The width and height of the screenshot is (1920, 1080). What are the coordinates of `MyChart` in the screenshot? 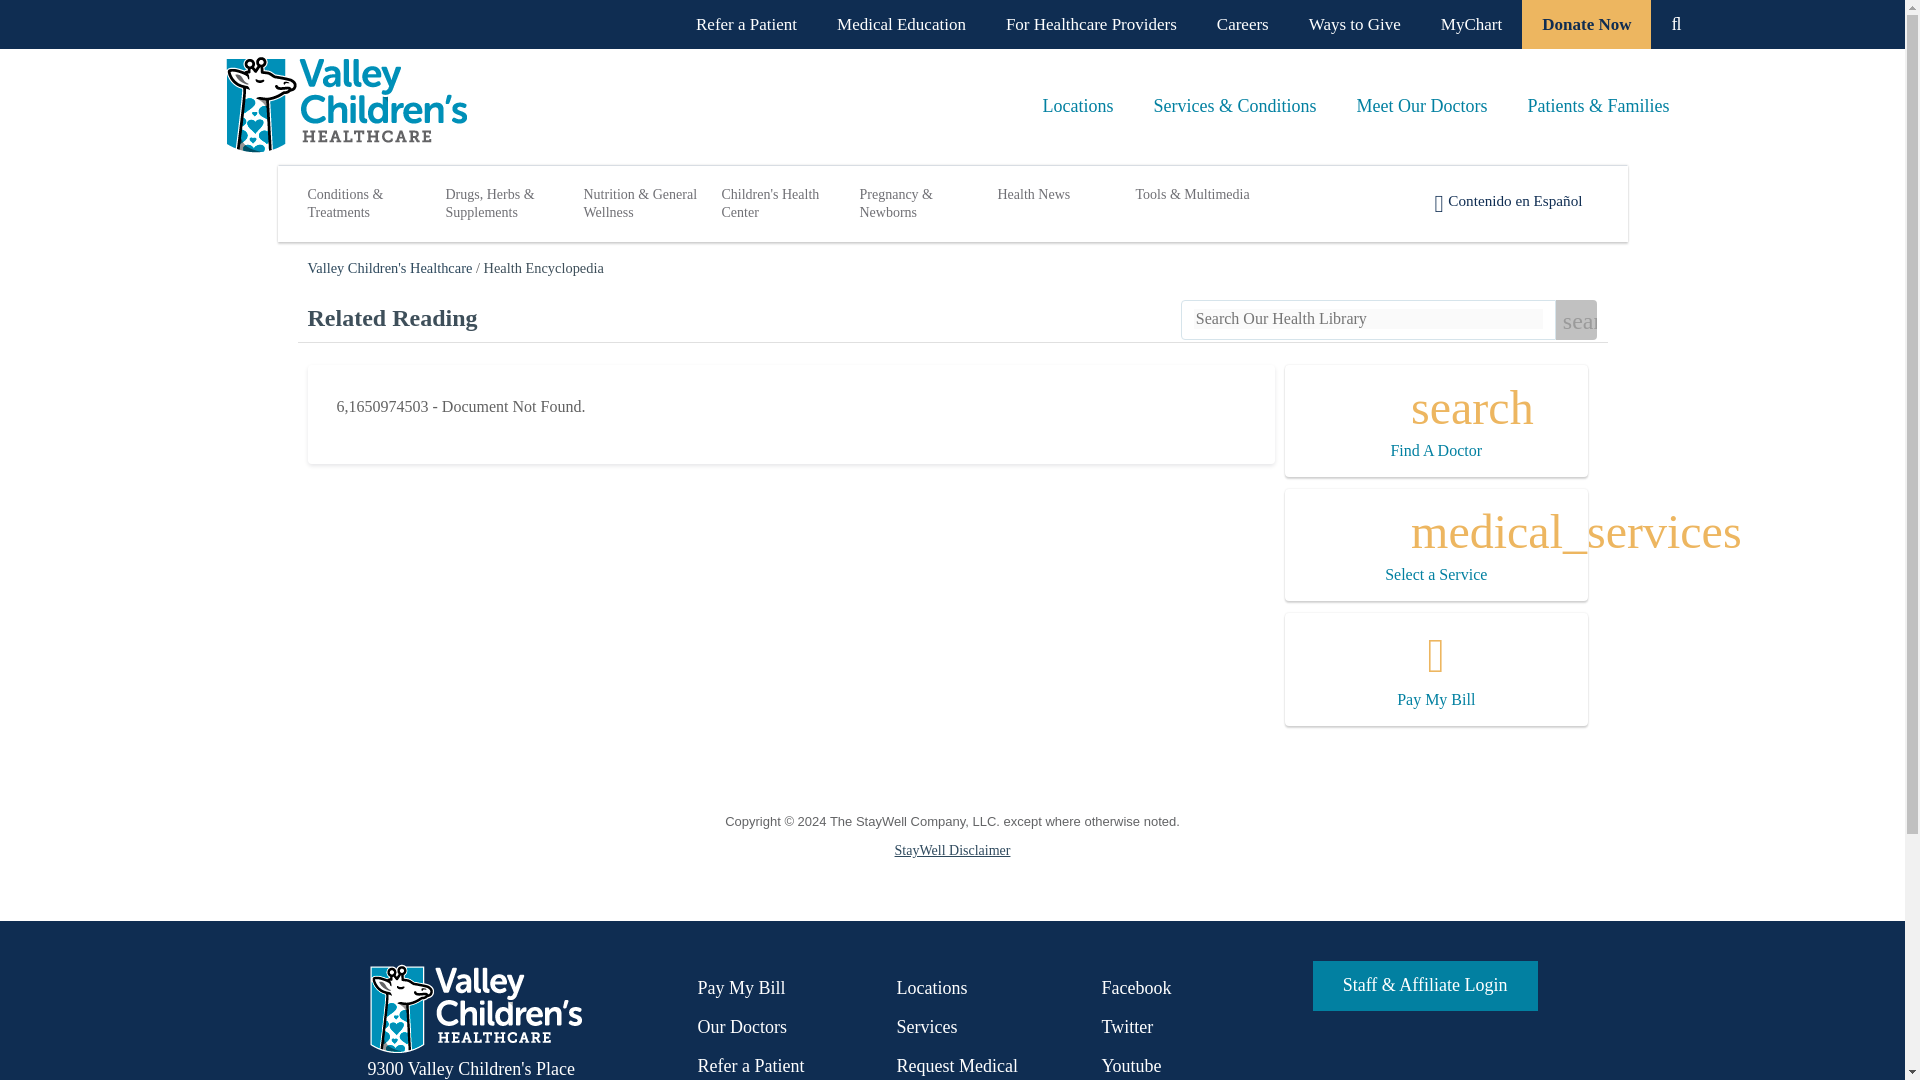 It's located at (1471, 24).